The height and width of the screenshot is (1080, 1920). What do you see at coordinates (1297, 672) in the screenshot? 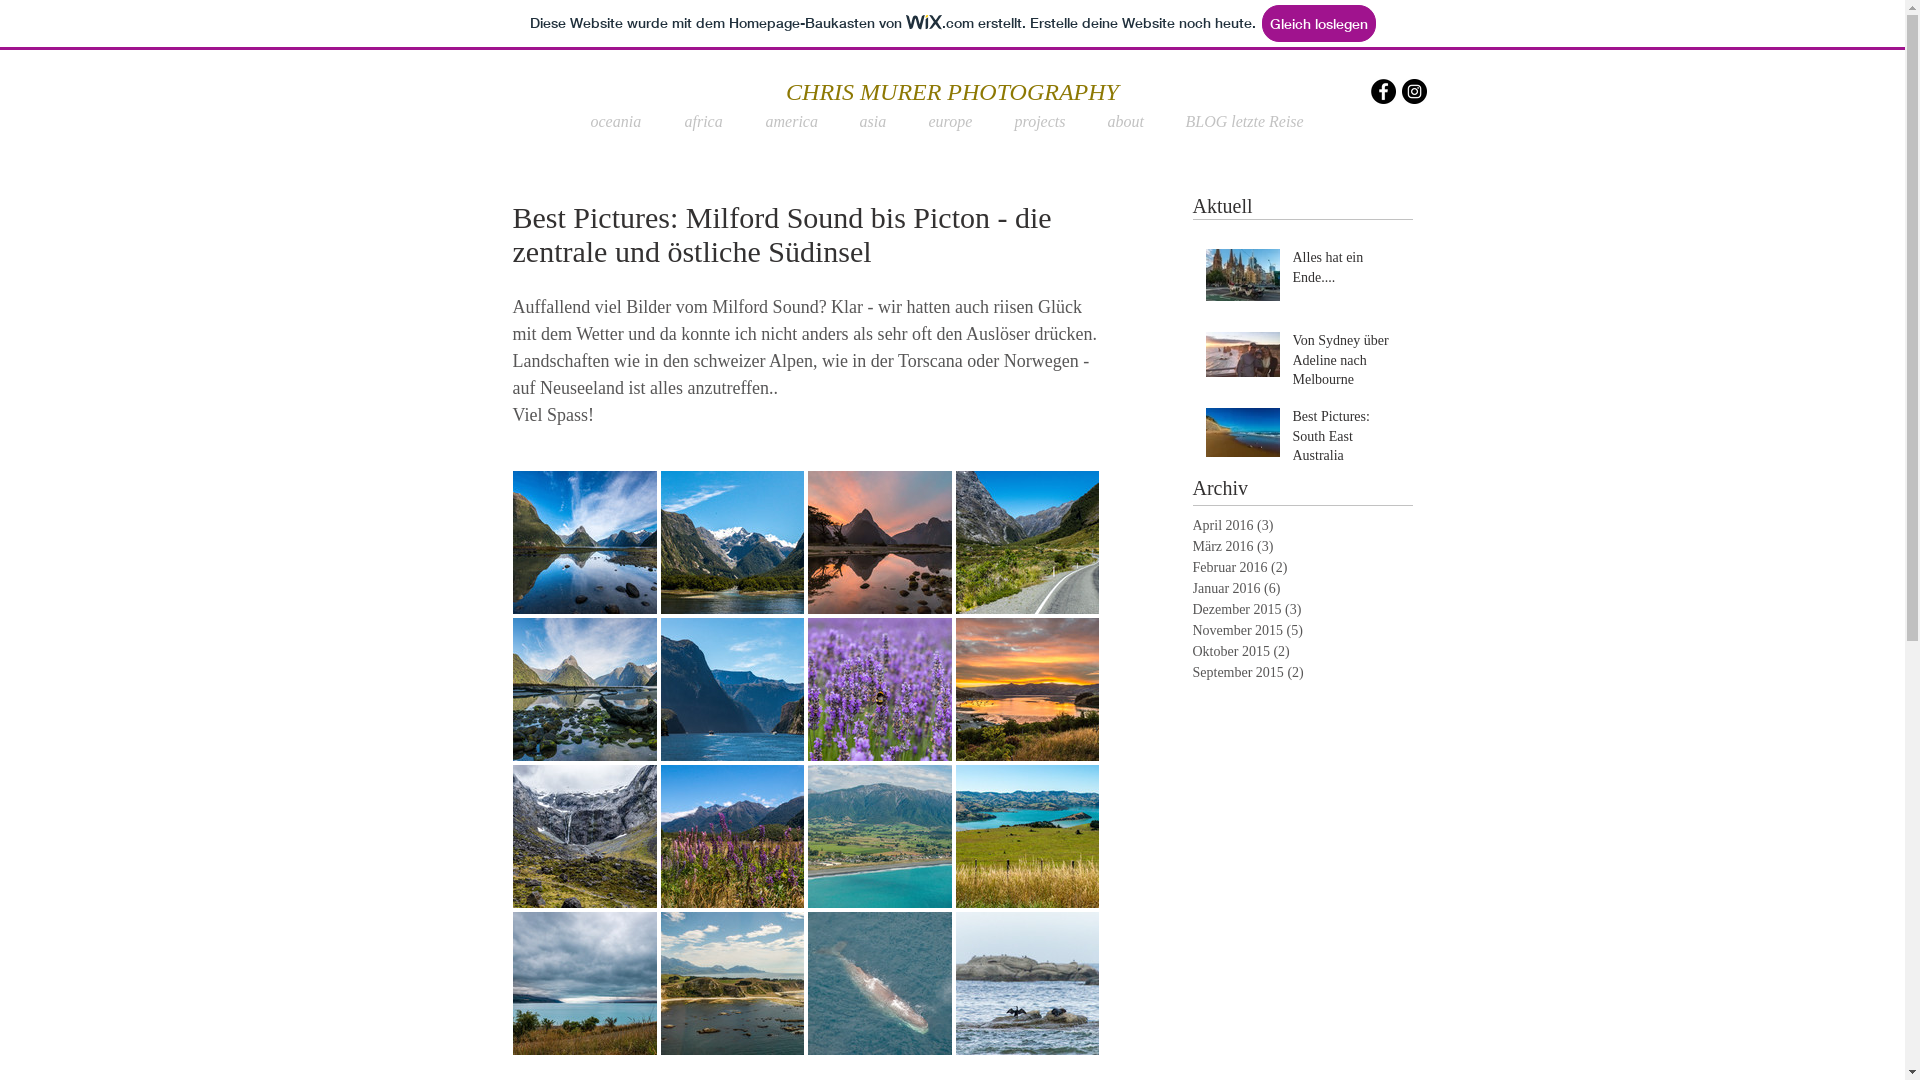
I see `September 2015 (2)` at bounding box center [1297, 672].